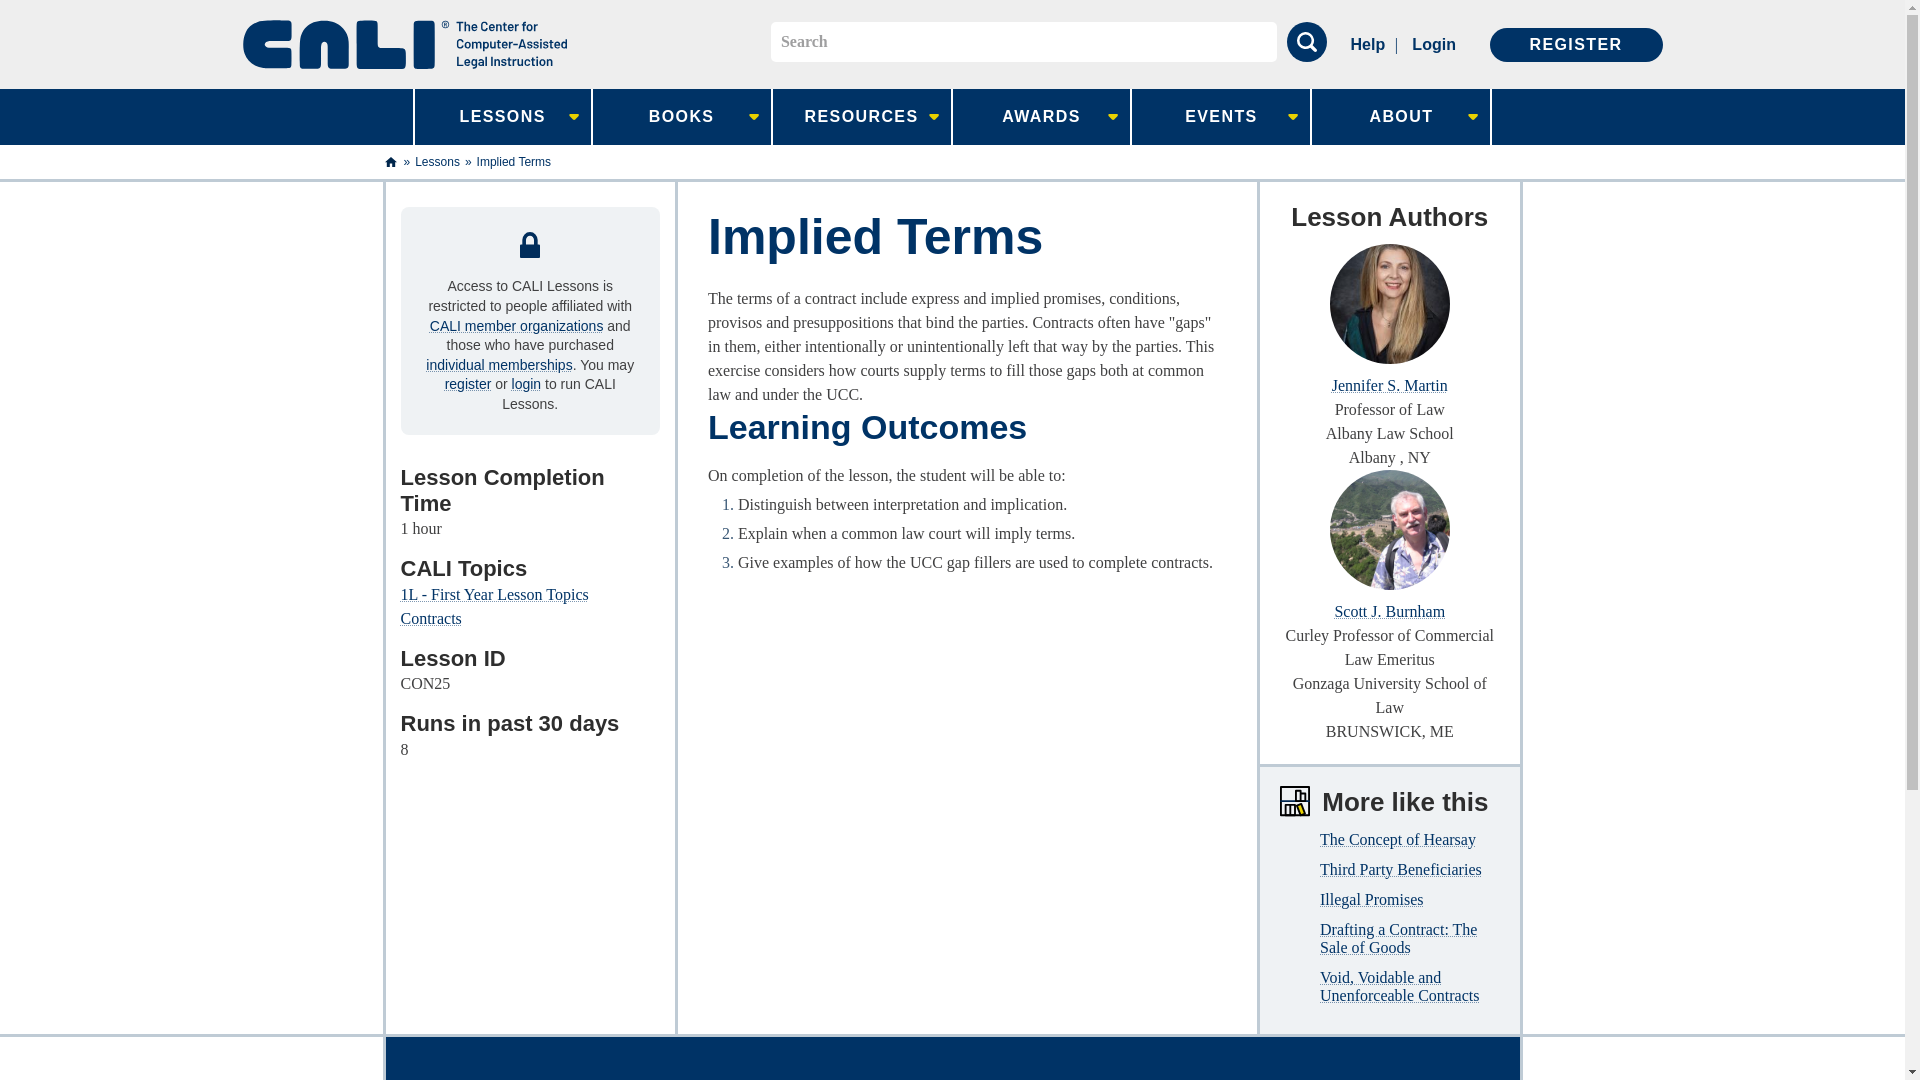 This screenshot has height=1080, width=1920. Describe the element at coordinates (1306, 41) in the screenshot. I see `Search` at that location.